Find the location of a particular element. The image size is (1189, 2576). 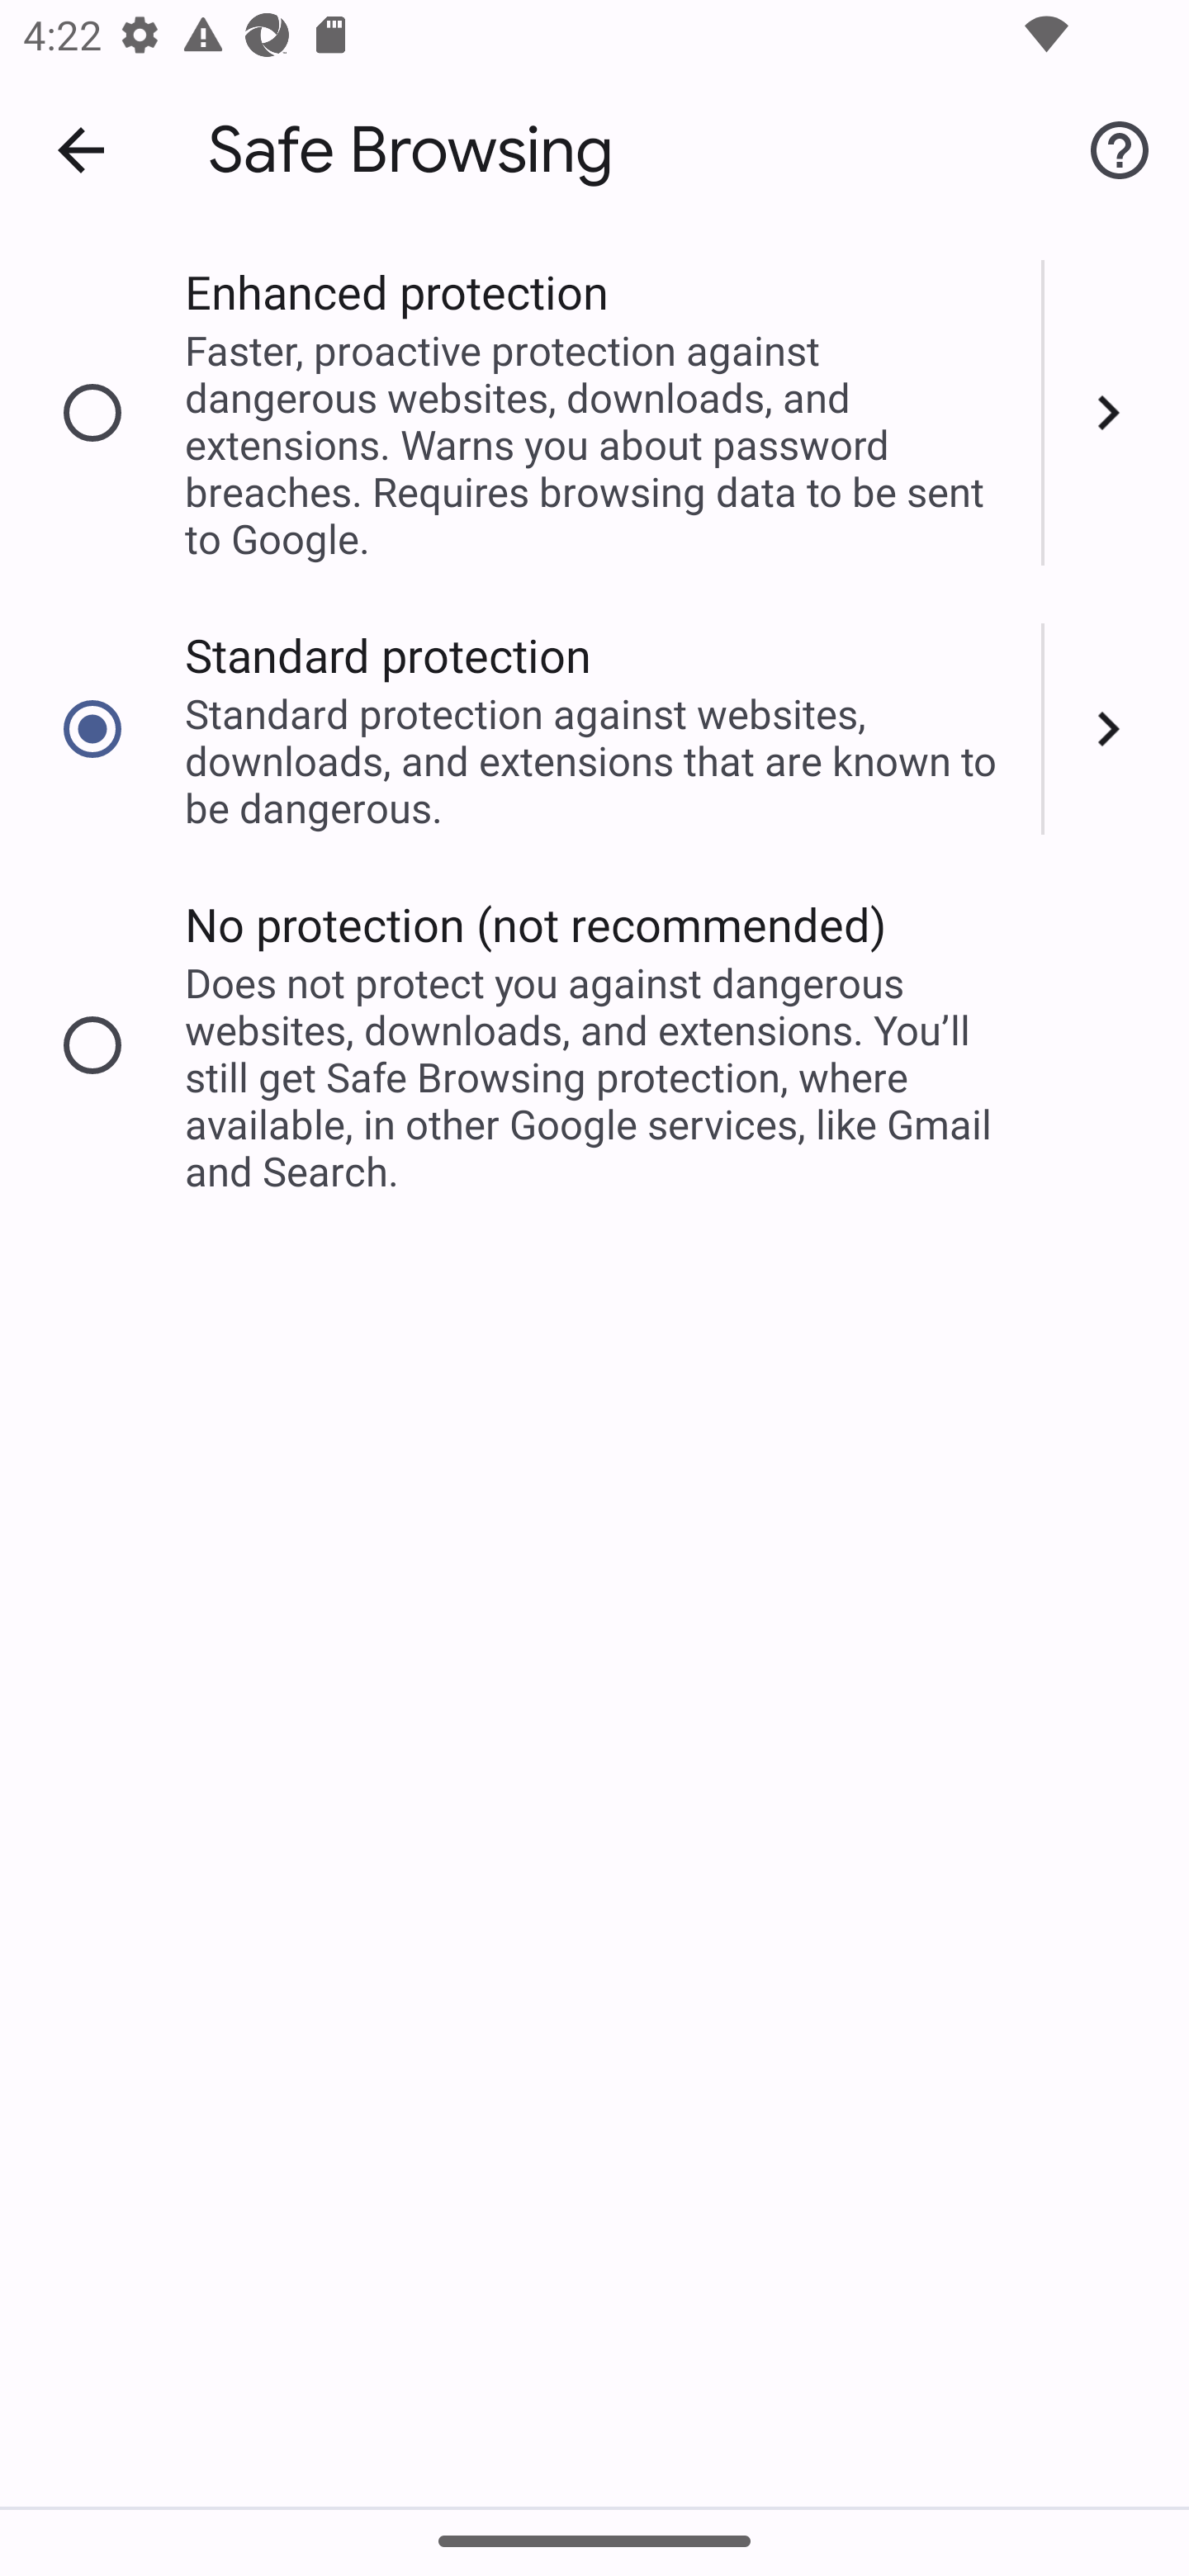

Help & feedback is located at coordinates (1120, 149).